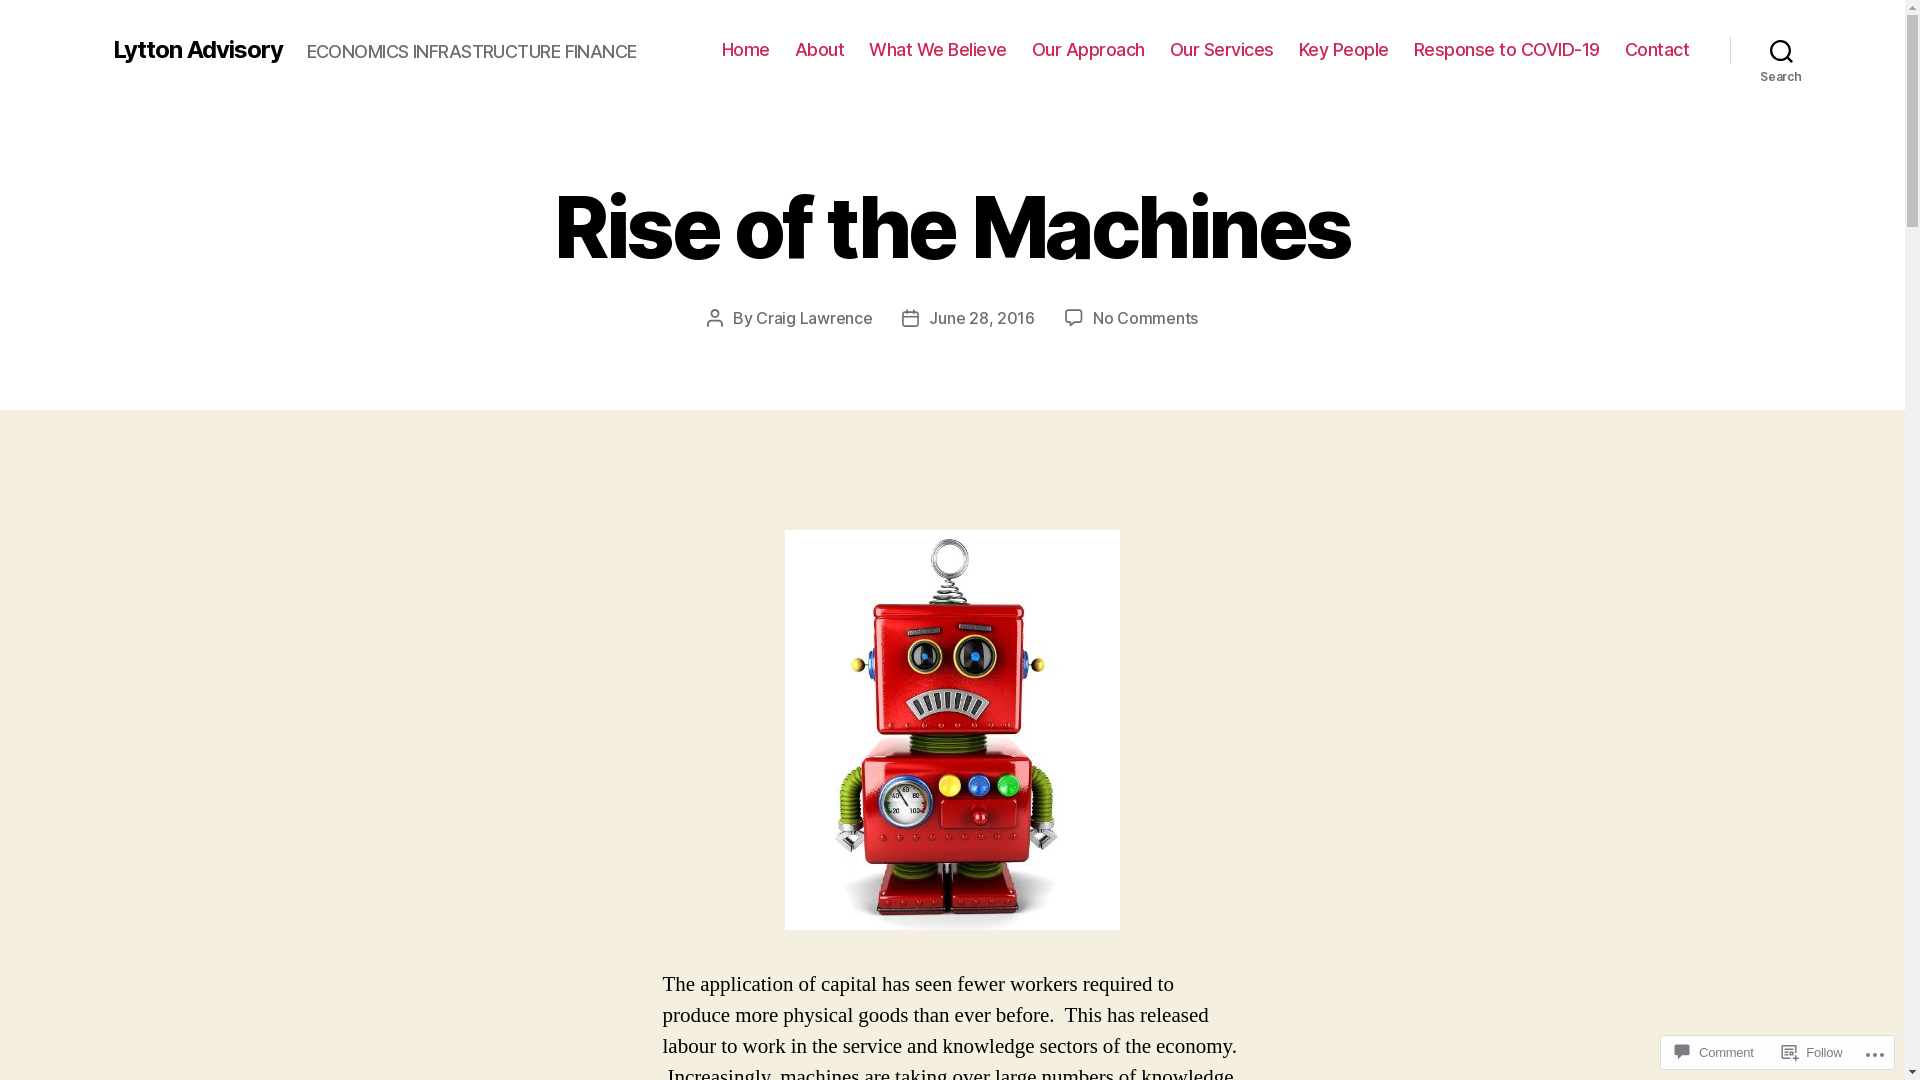  Describe the element at coordinates (197, 50) in the screenshot. I see `Lytton Advisory` at that location.